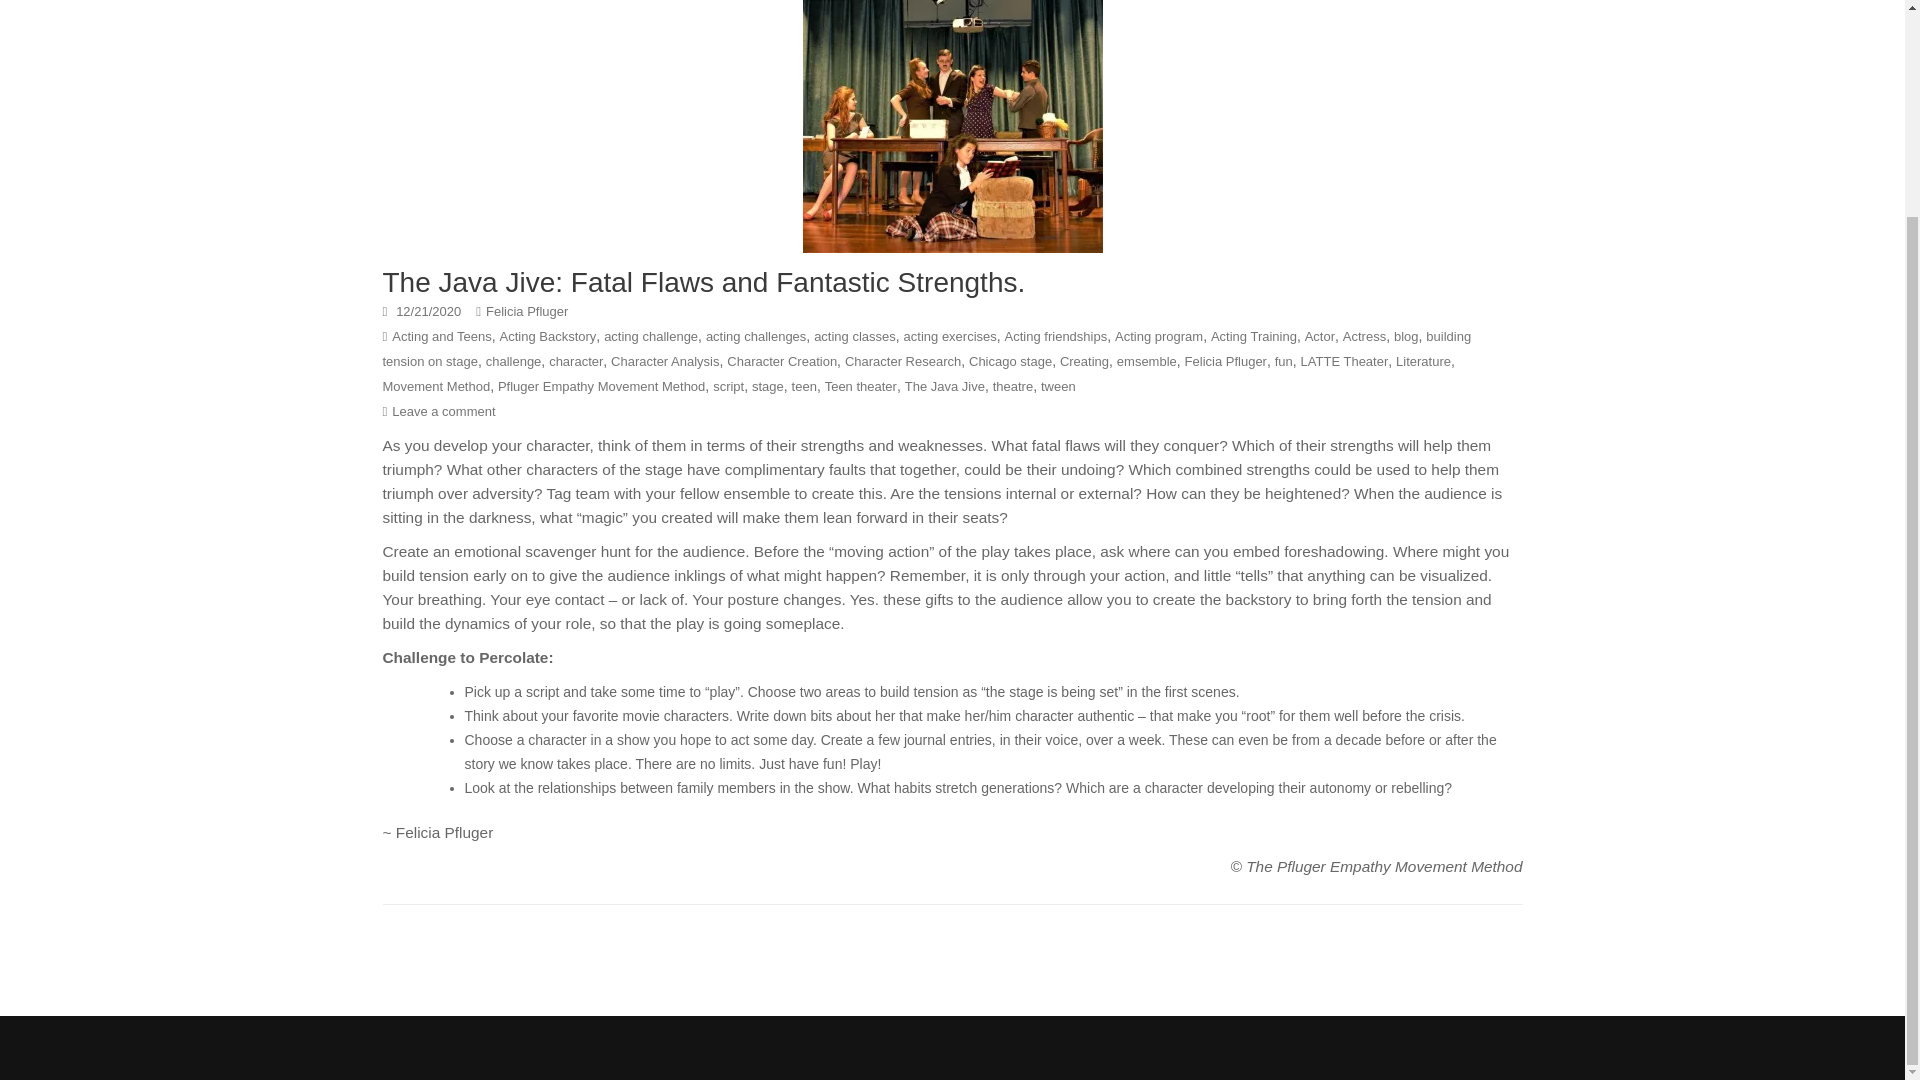  What do you see at coordinates (548, 336) in the screenshot?
I see `Acting Backstory` at bounding box center [548, 336].